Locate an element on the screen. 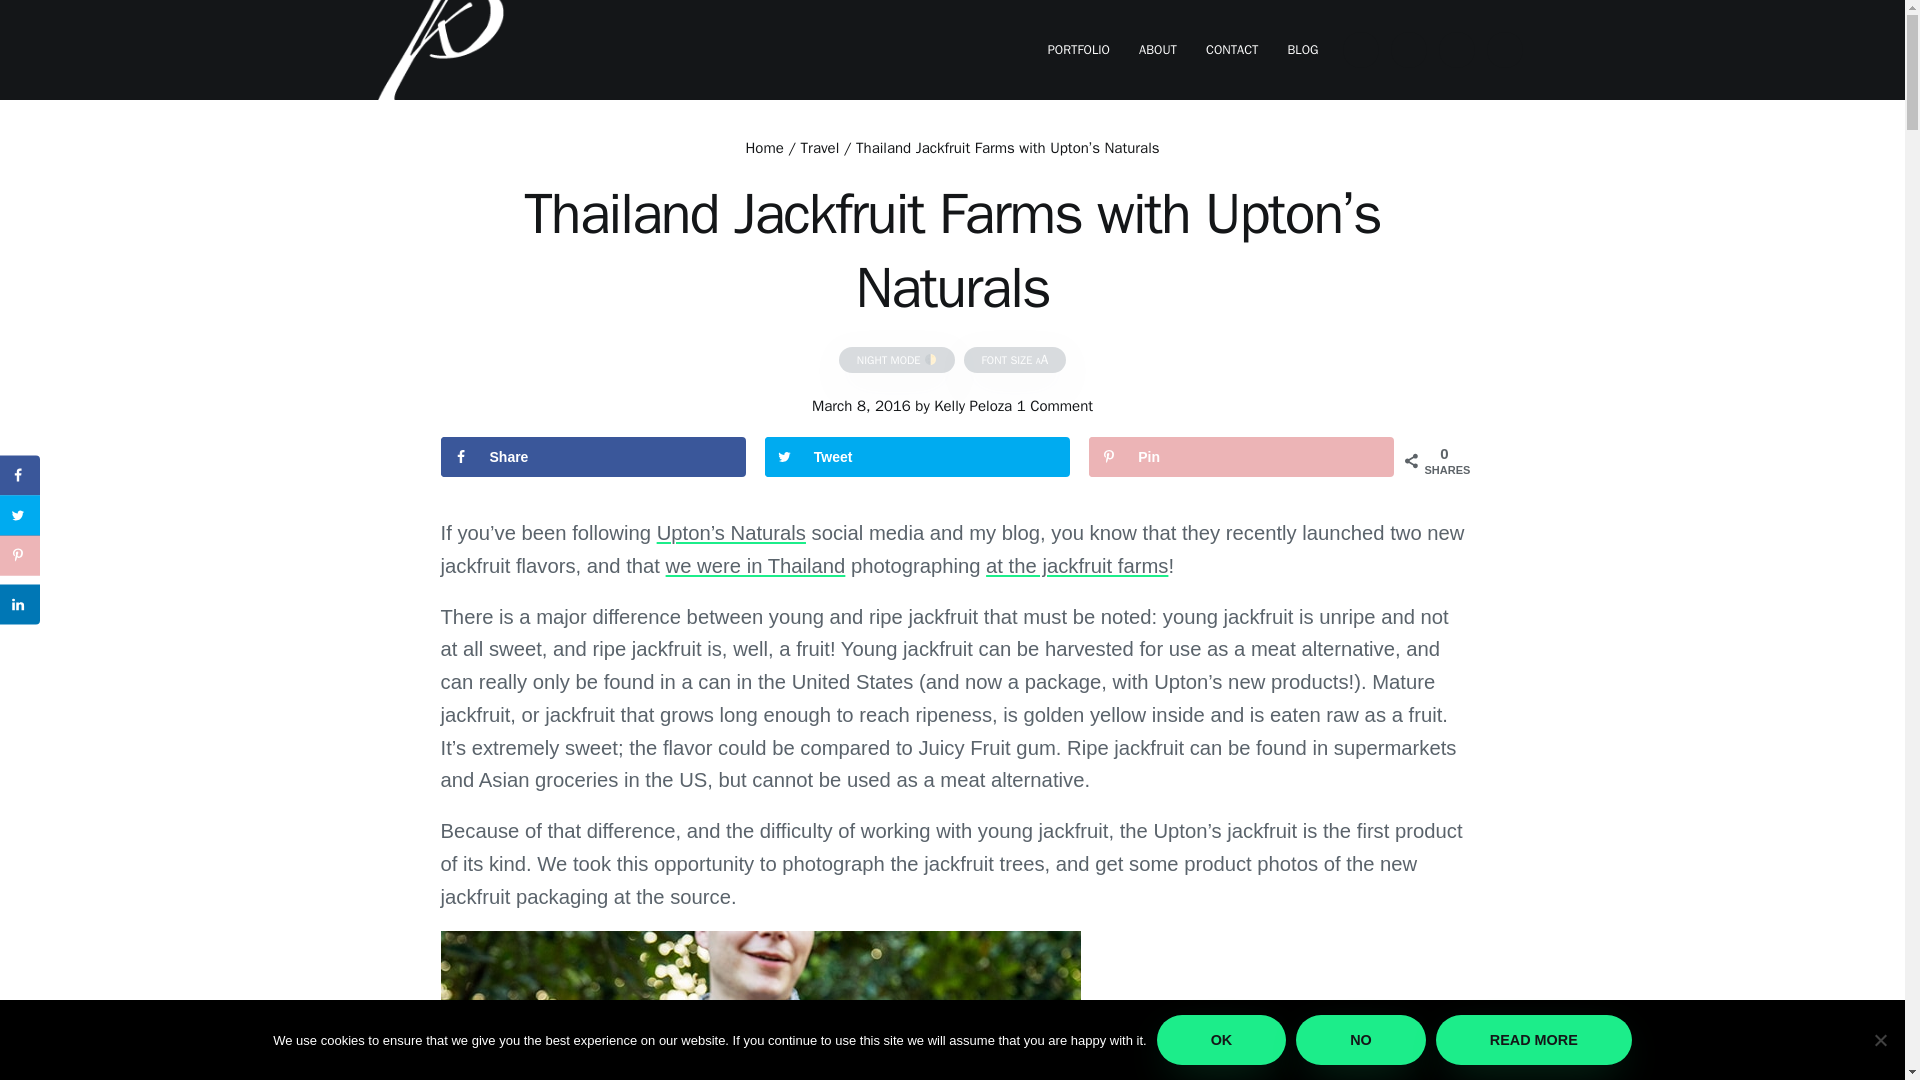 The image size is (1920, 1080). Pin is located at coordinates (1240, 457).